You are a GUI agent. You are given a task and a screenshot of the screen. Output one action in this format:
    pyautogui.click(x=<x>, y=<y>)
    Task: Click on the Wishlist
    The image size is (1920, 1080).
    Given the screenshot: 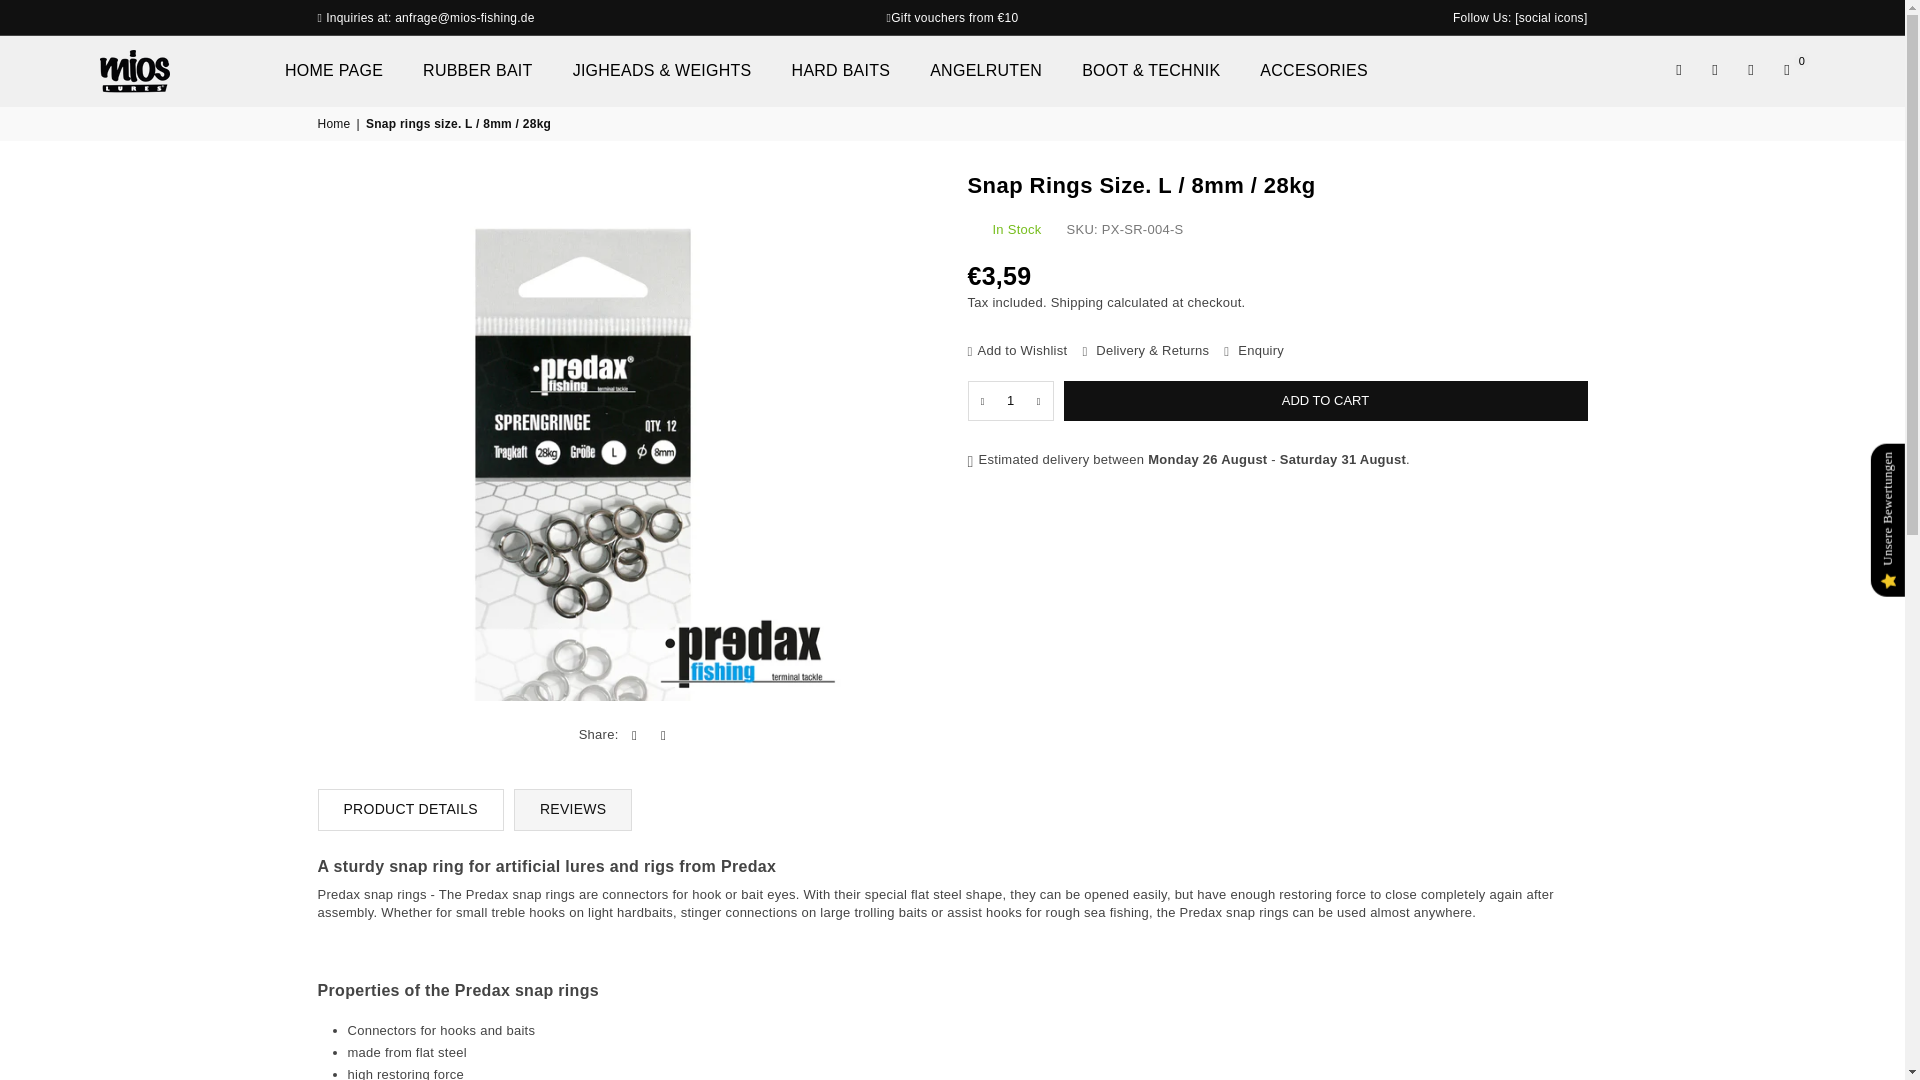 What is the action you would take?
    pyautogui.click(x=1750, y=70)
    